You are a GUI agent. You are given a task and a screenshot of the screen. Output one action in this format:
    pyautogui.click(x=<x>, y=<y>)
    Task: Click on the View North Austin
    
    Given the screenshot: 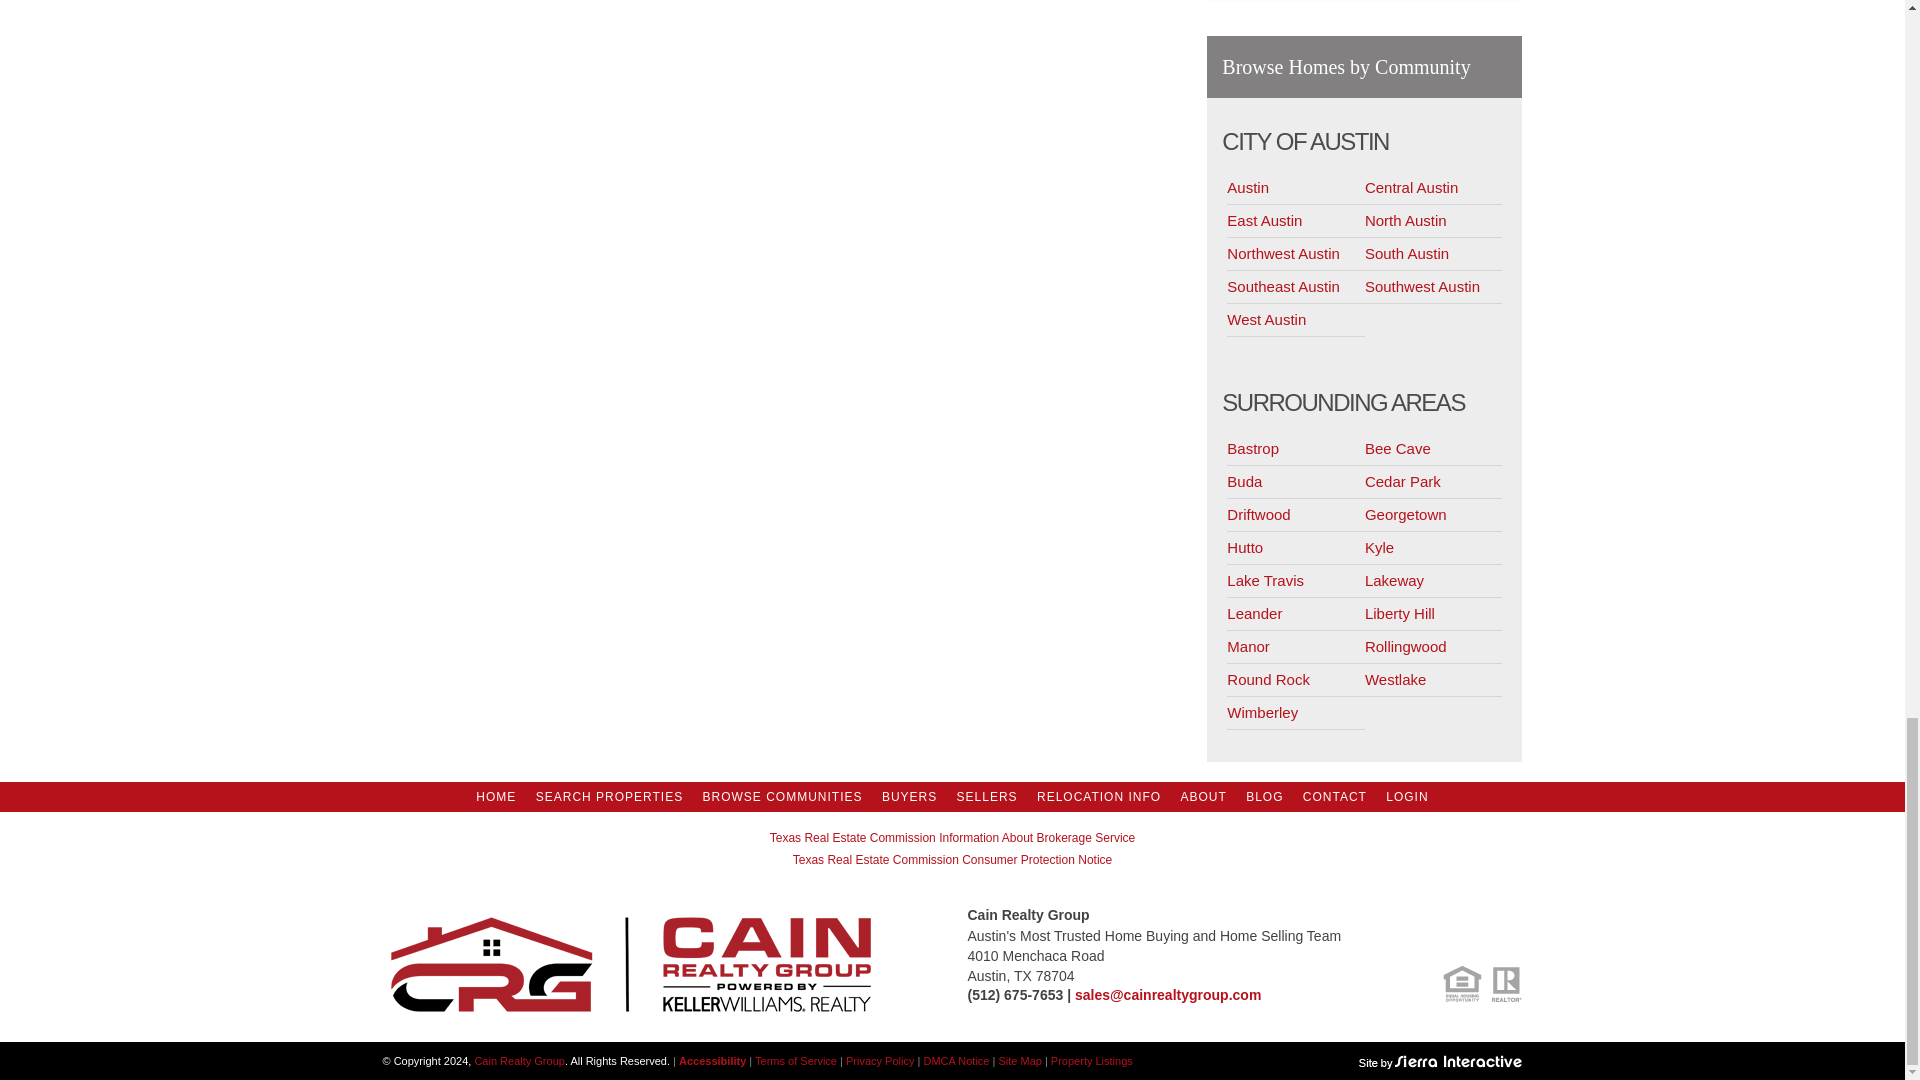 What is the action you would take?
    pyautogui.click(x=1434, y=221)
    